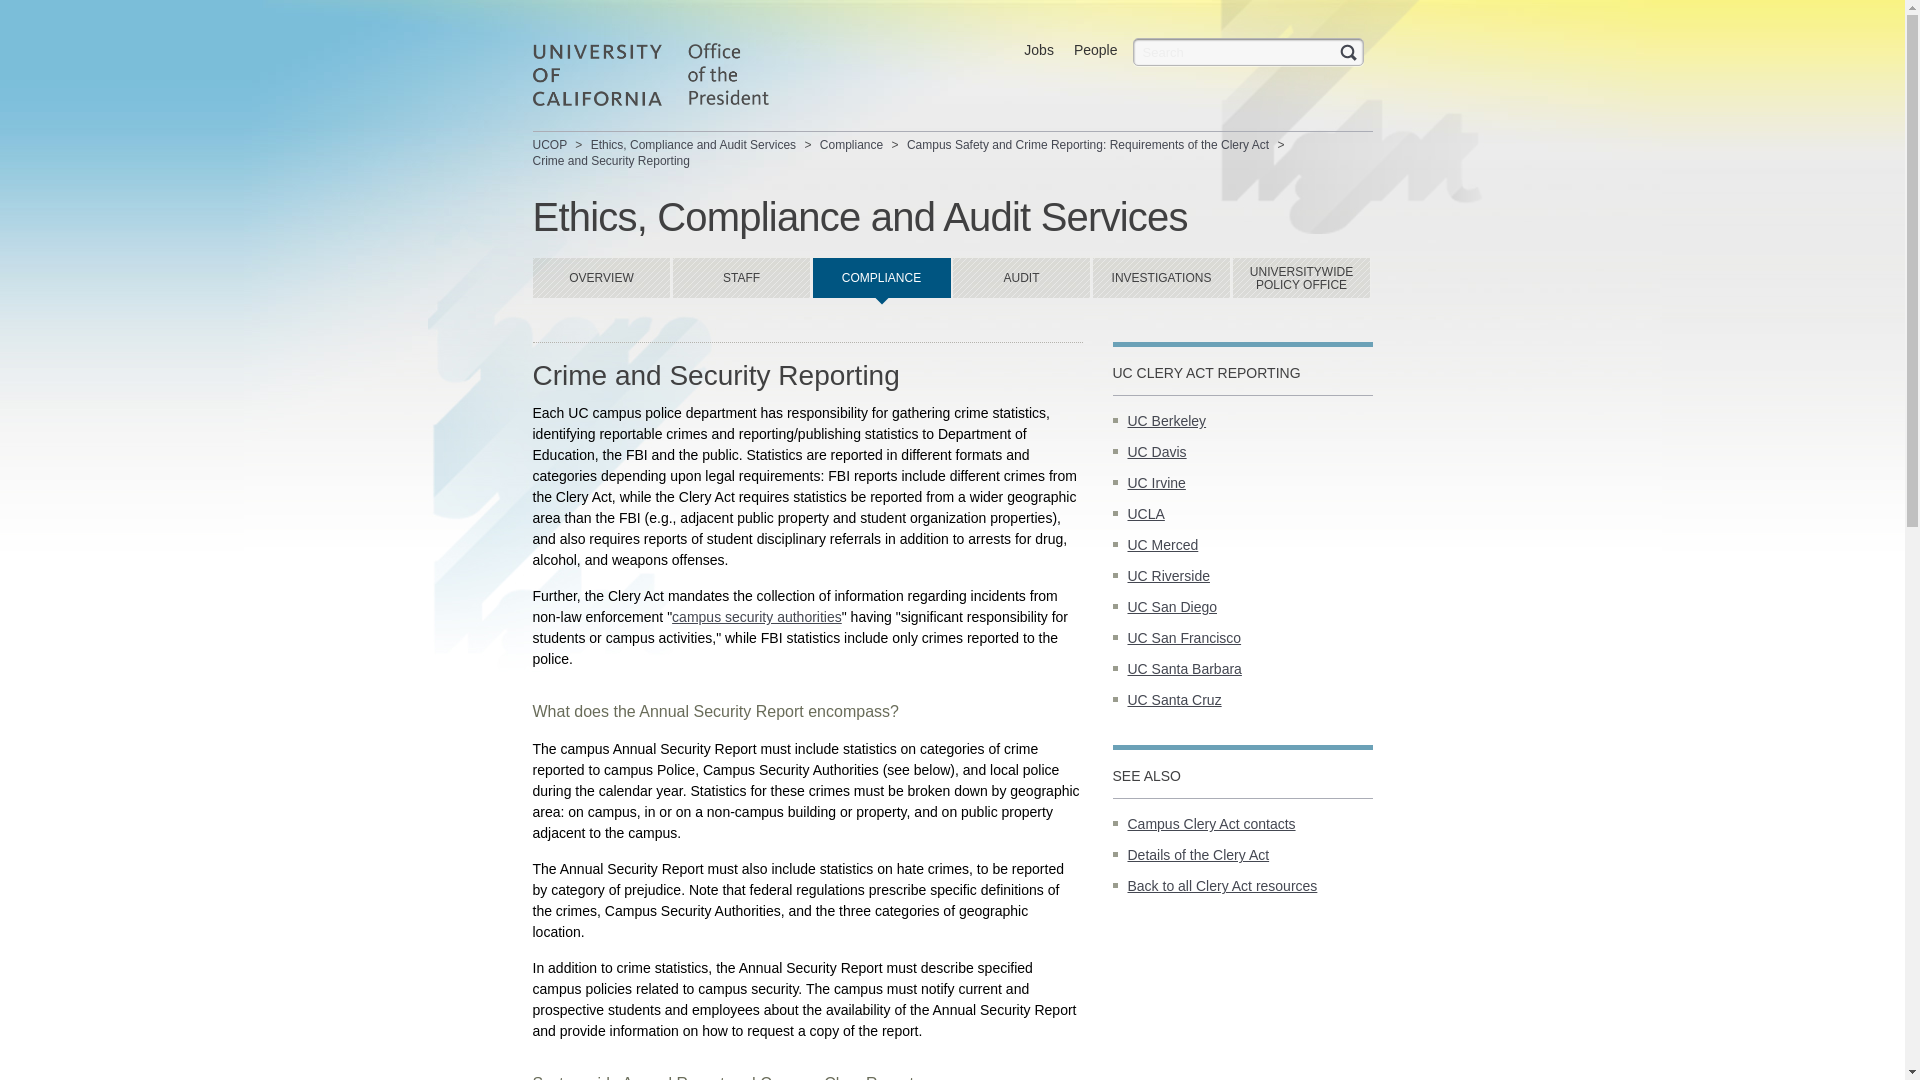 The image size is (1920, 1080). I want to click on Details of the Clery Act, so click(1198, 854).